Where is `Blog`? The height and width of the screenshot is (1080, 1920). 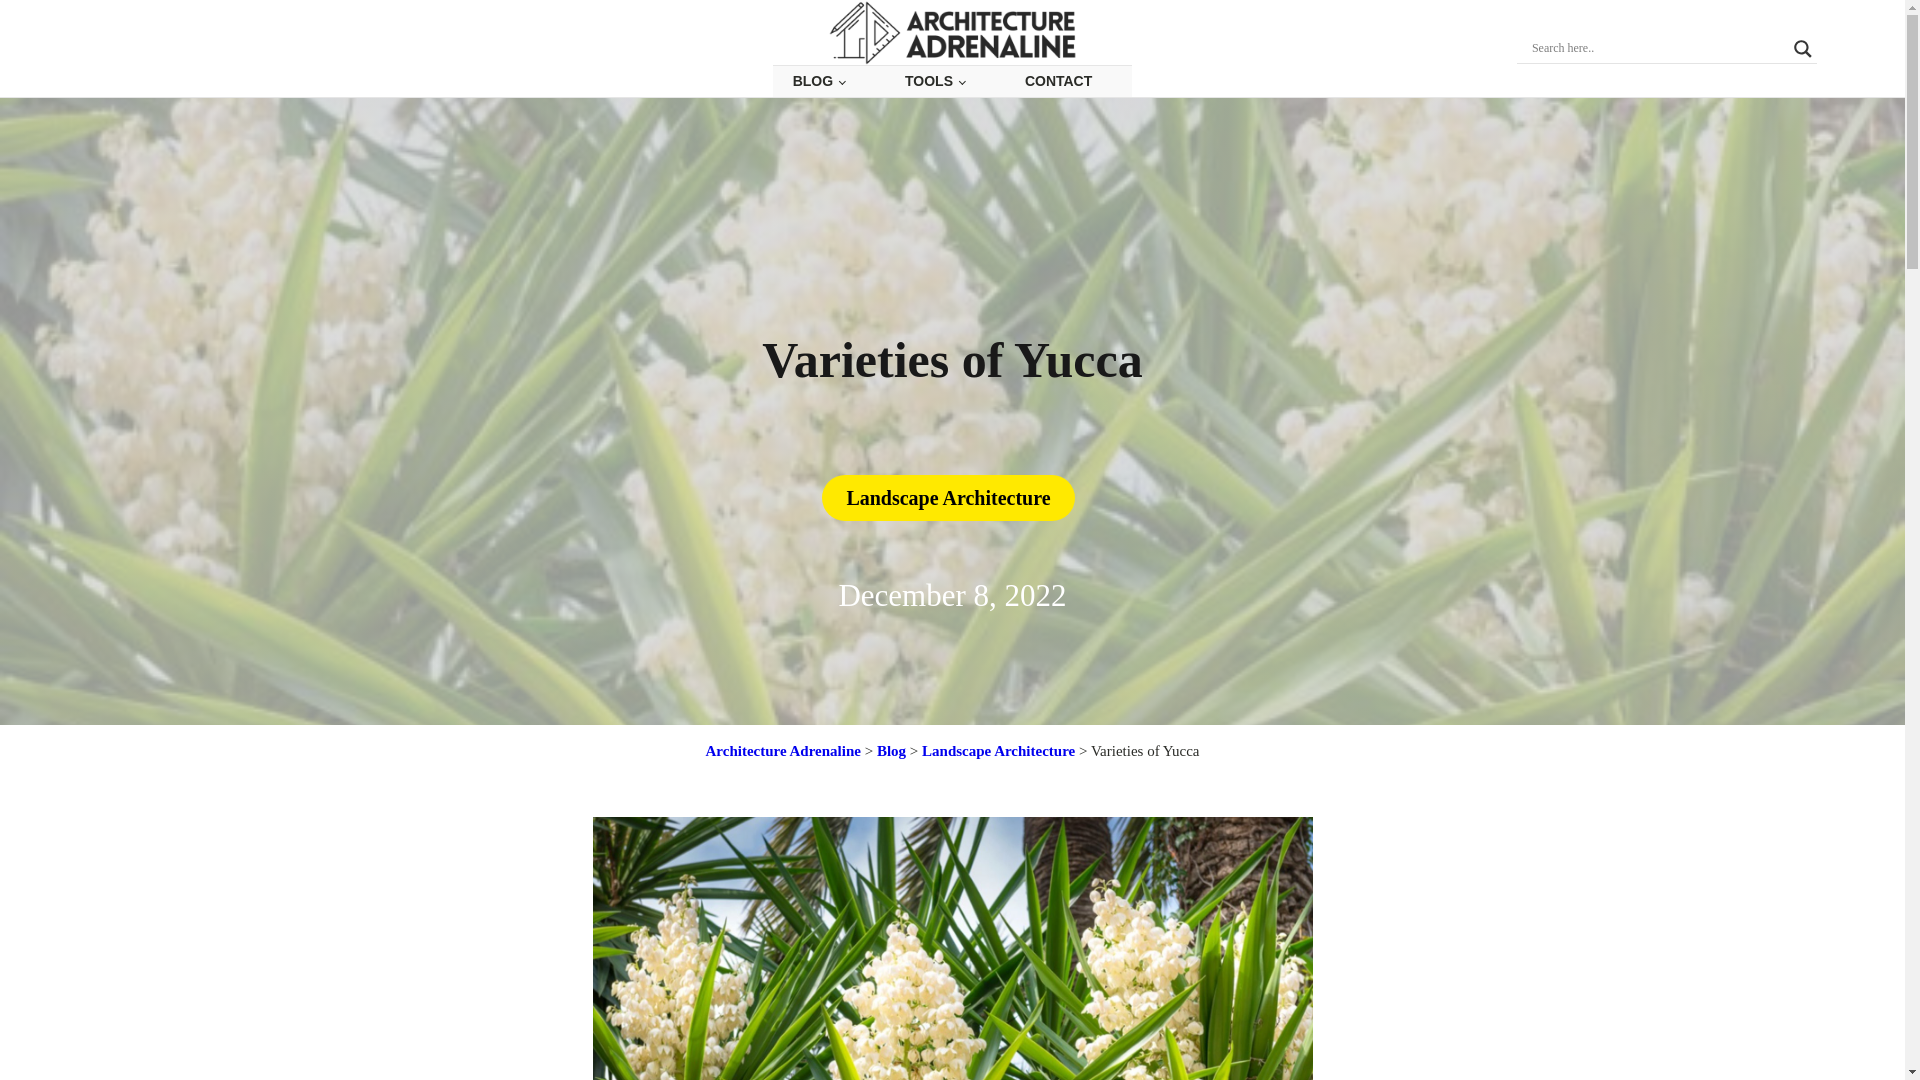
Blog is located at coordinates (892, 750).